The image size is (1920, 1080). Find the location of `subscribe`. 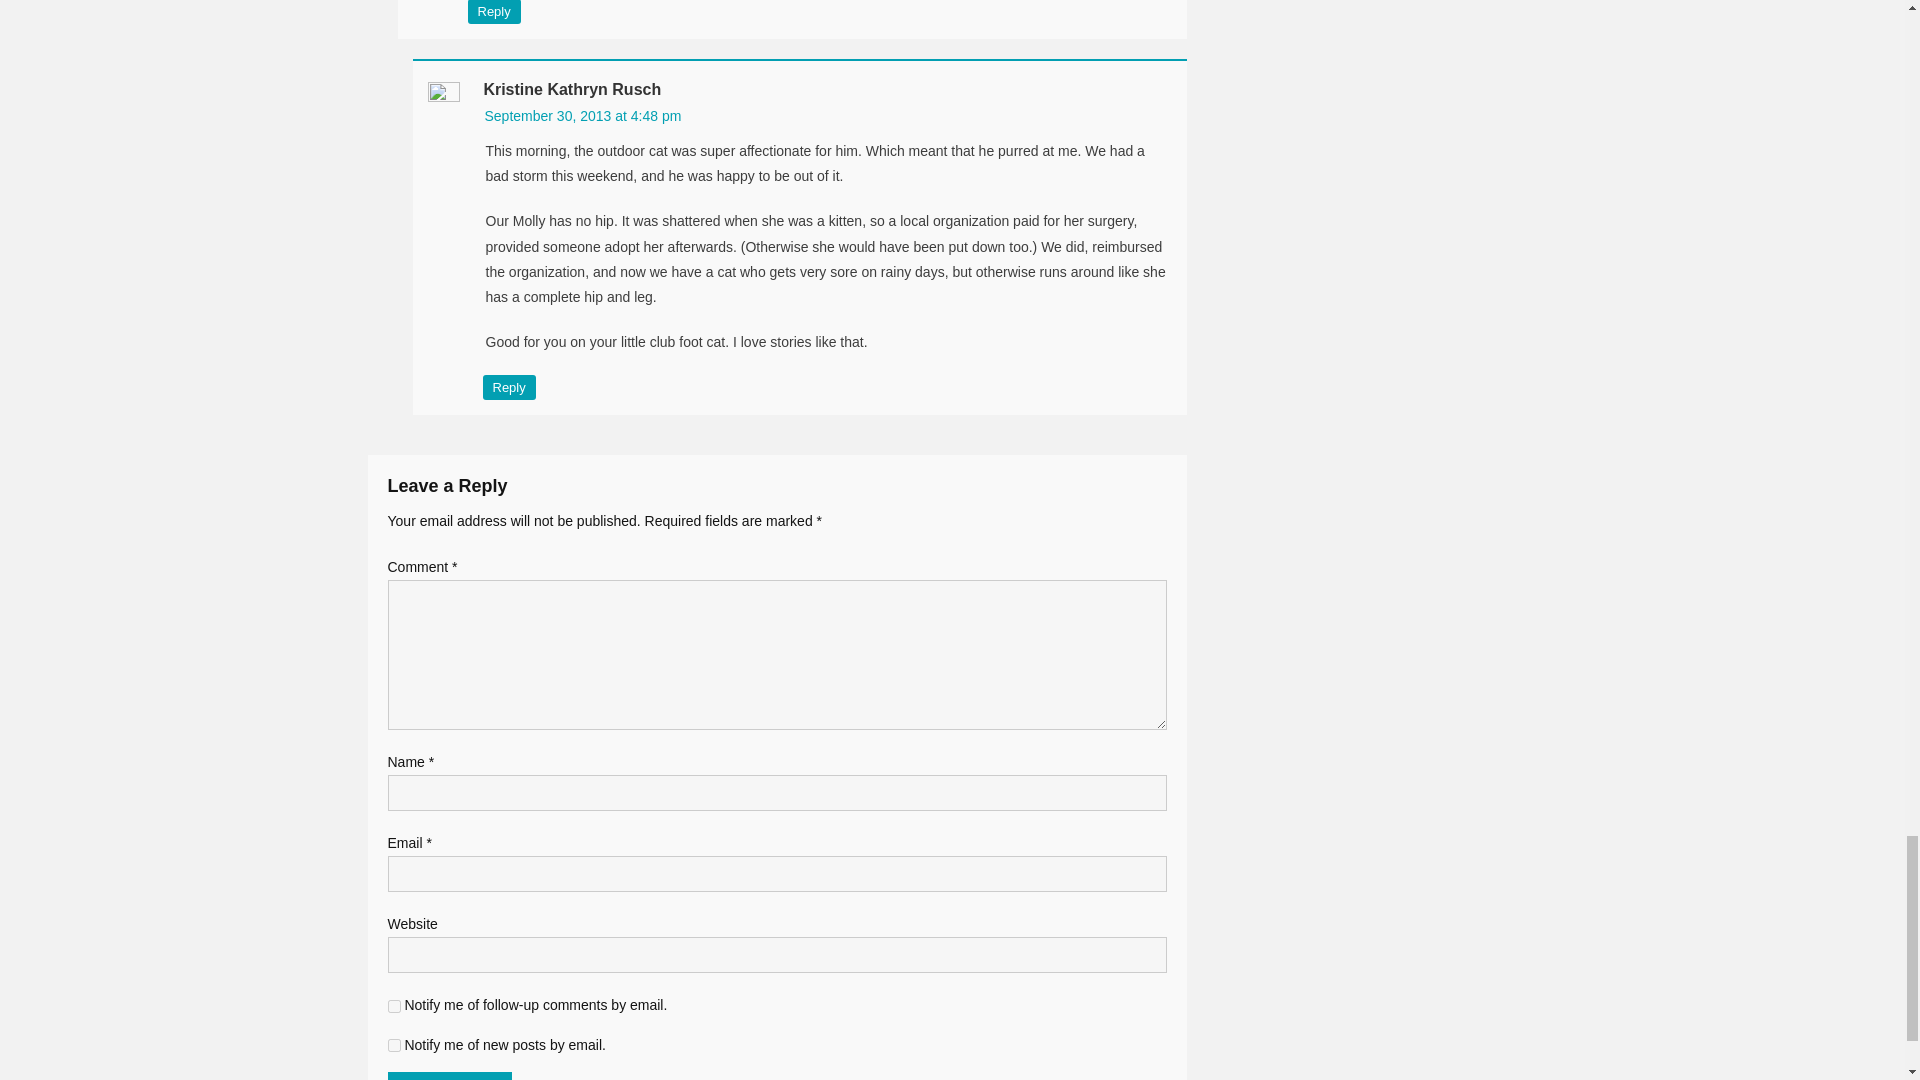

subscribe is located at coordinates (394, 1044).